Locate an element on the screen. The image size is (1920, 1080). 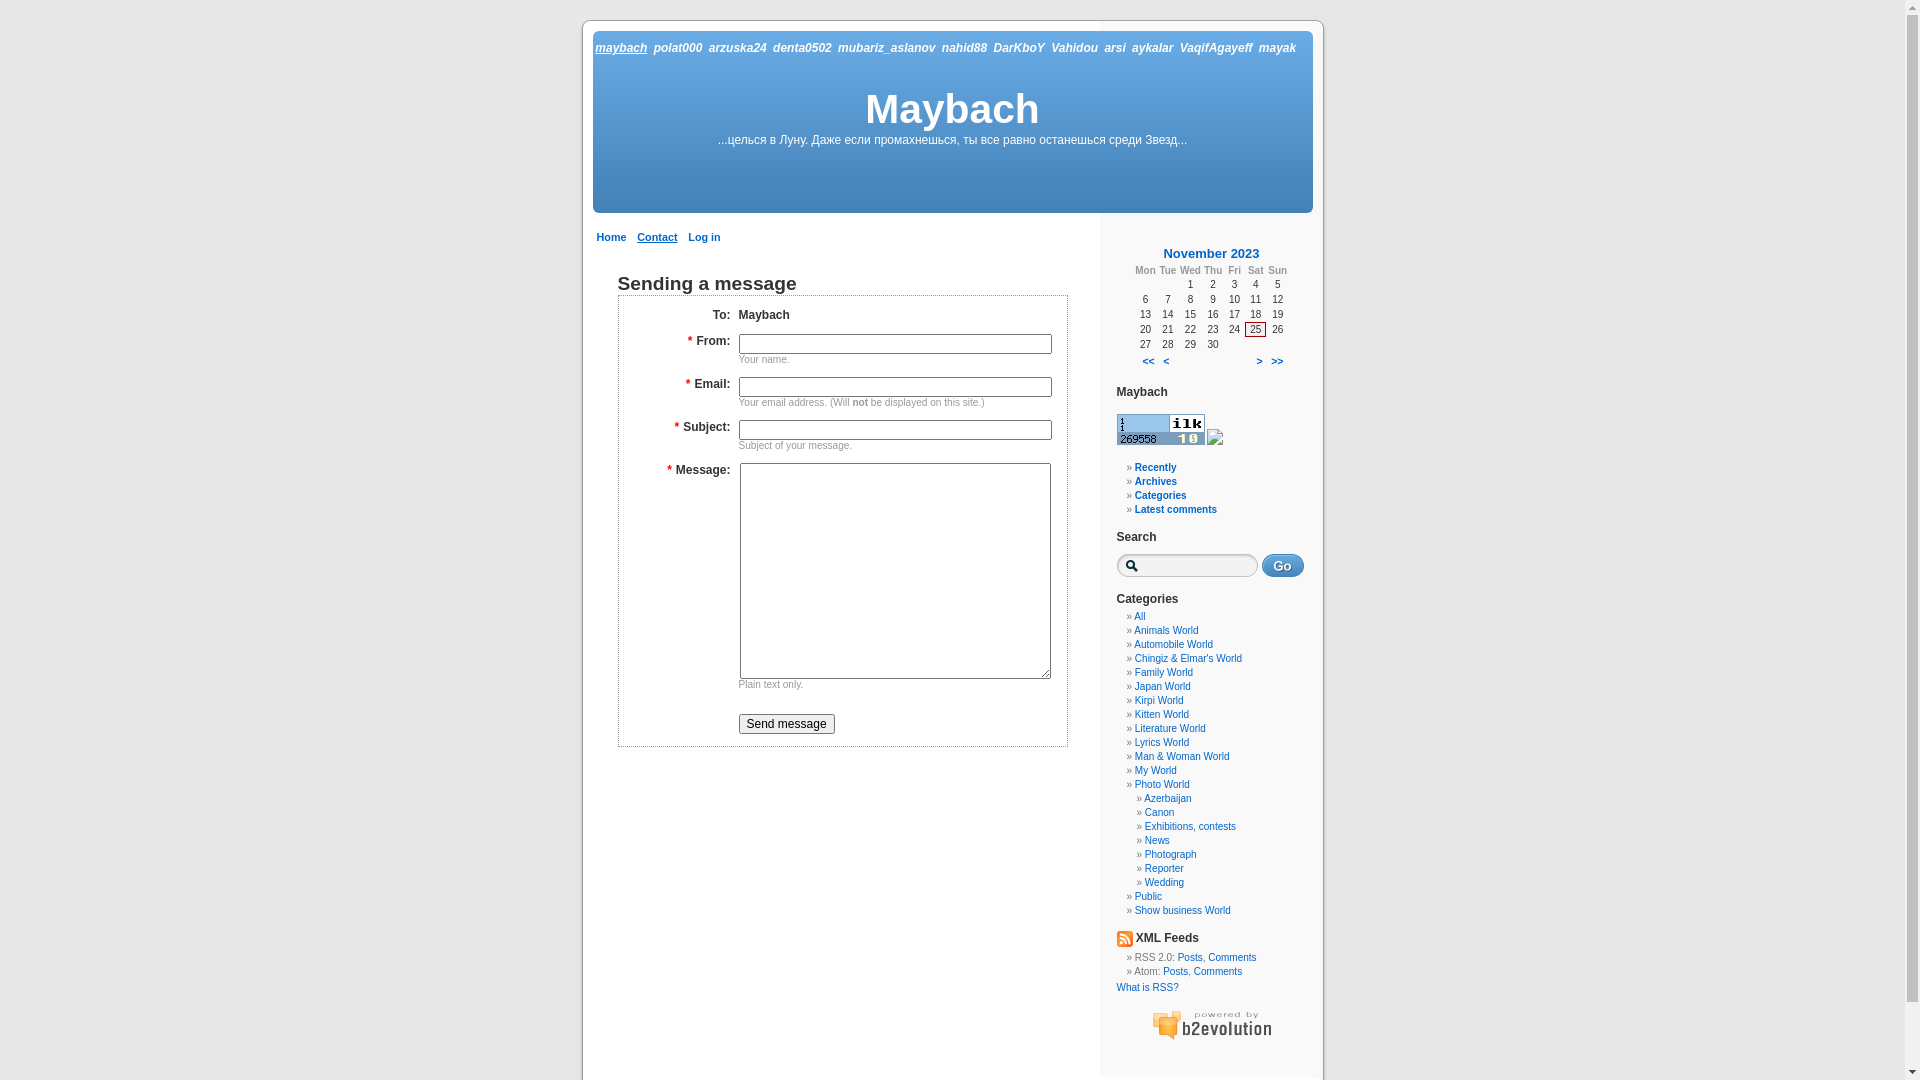
Enter text to search for is located at coordinates (1186, 566).